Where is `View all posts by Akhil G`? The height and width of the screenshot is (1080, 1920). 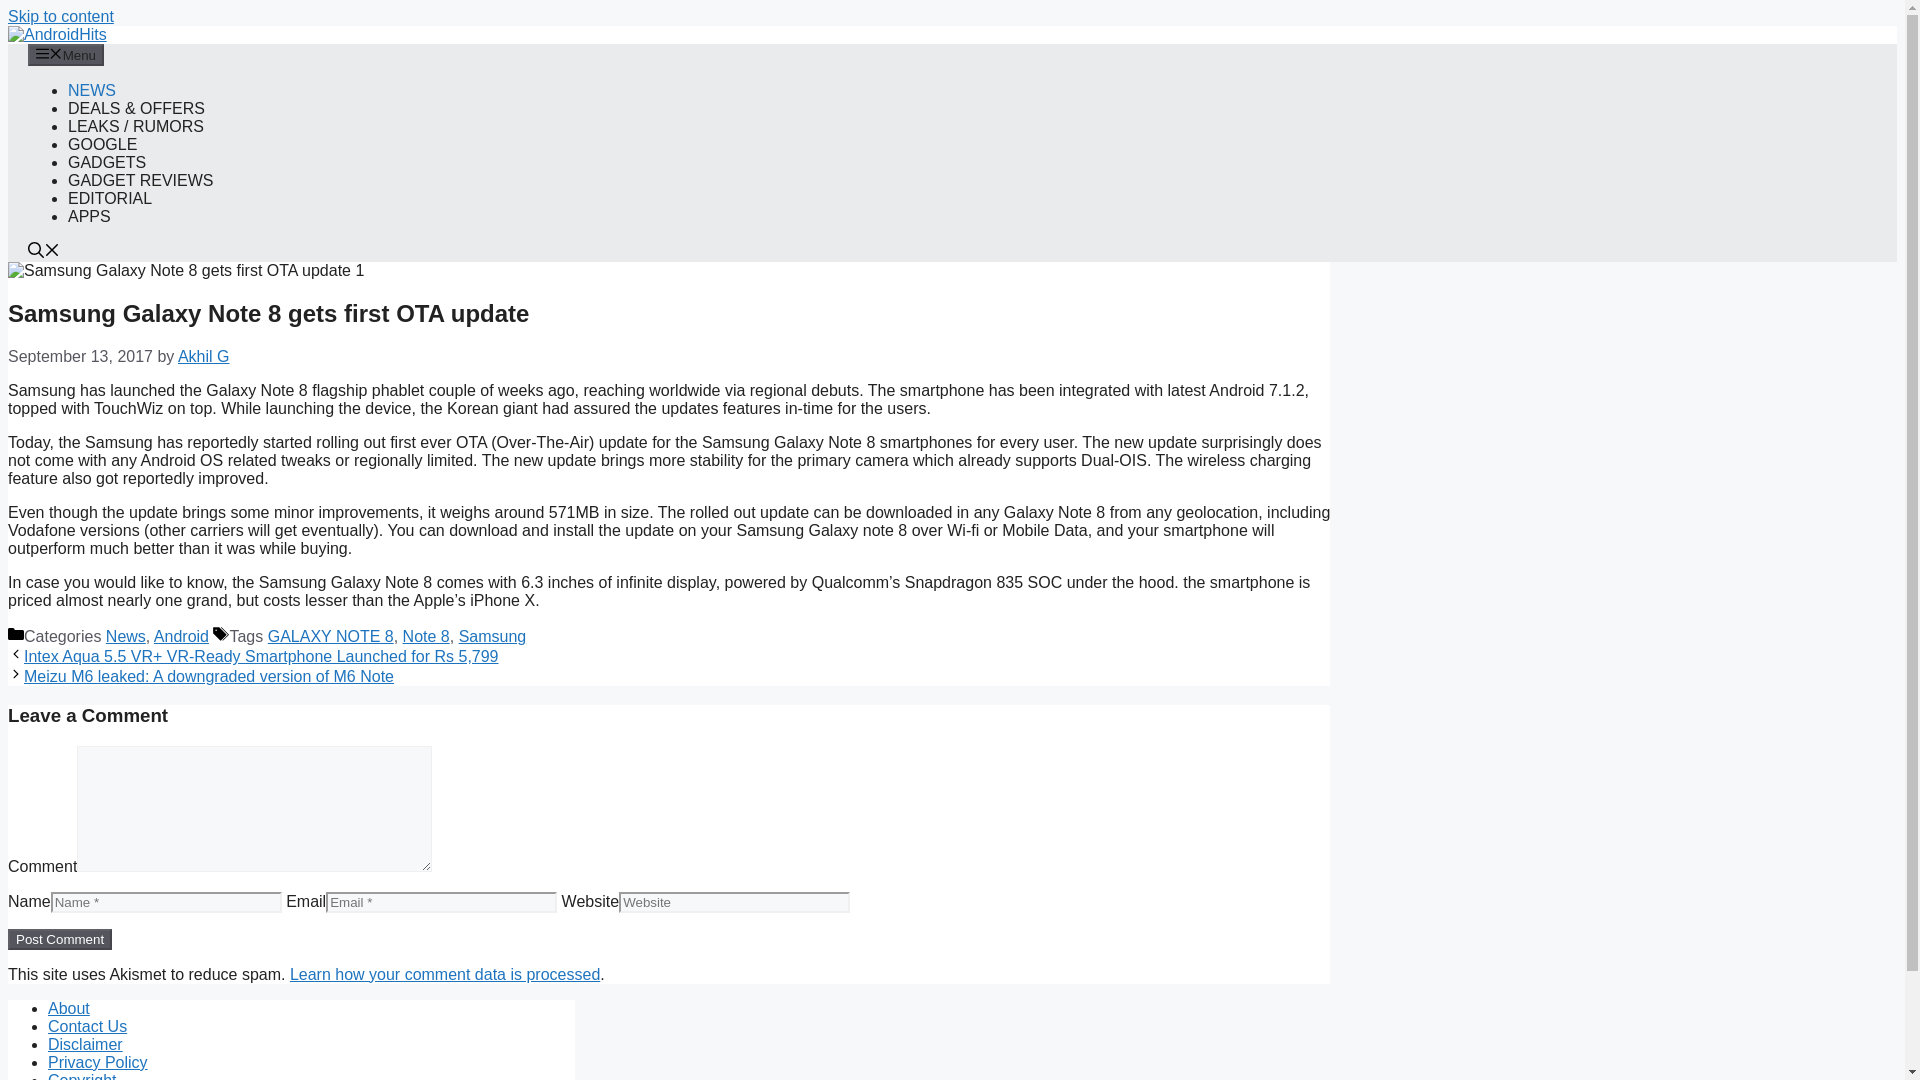 View all posts by Akhil G is located at coordinates (204, 356).